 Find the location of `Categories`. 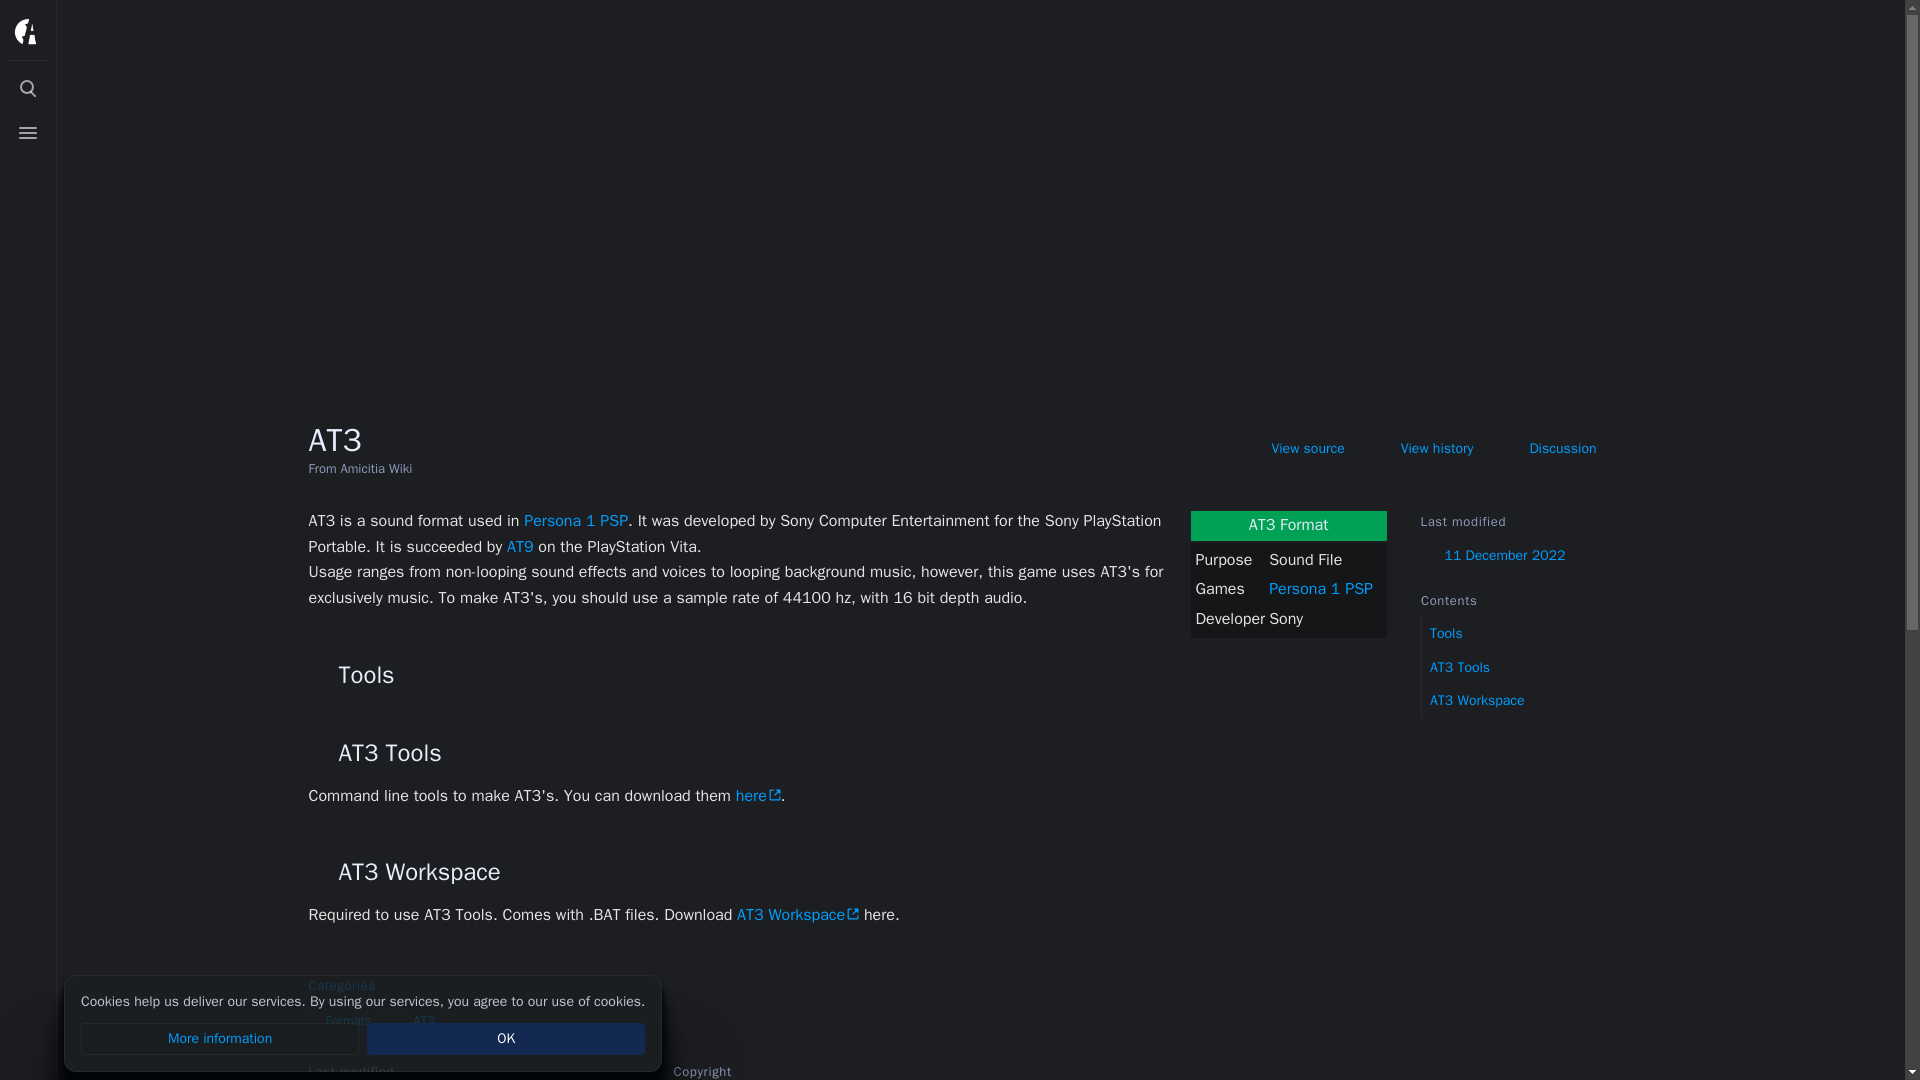

Categories is located at coordinates (379, 986).